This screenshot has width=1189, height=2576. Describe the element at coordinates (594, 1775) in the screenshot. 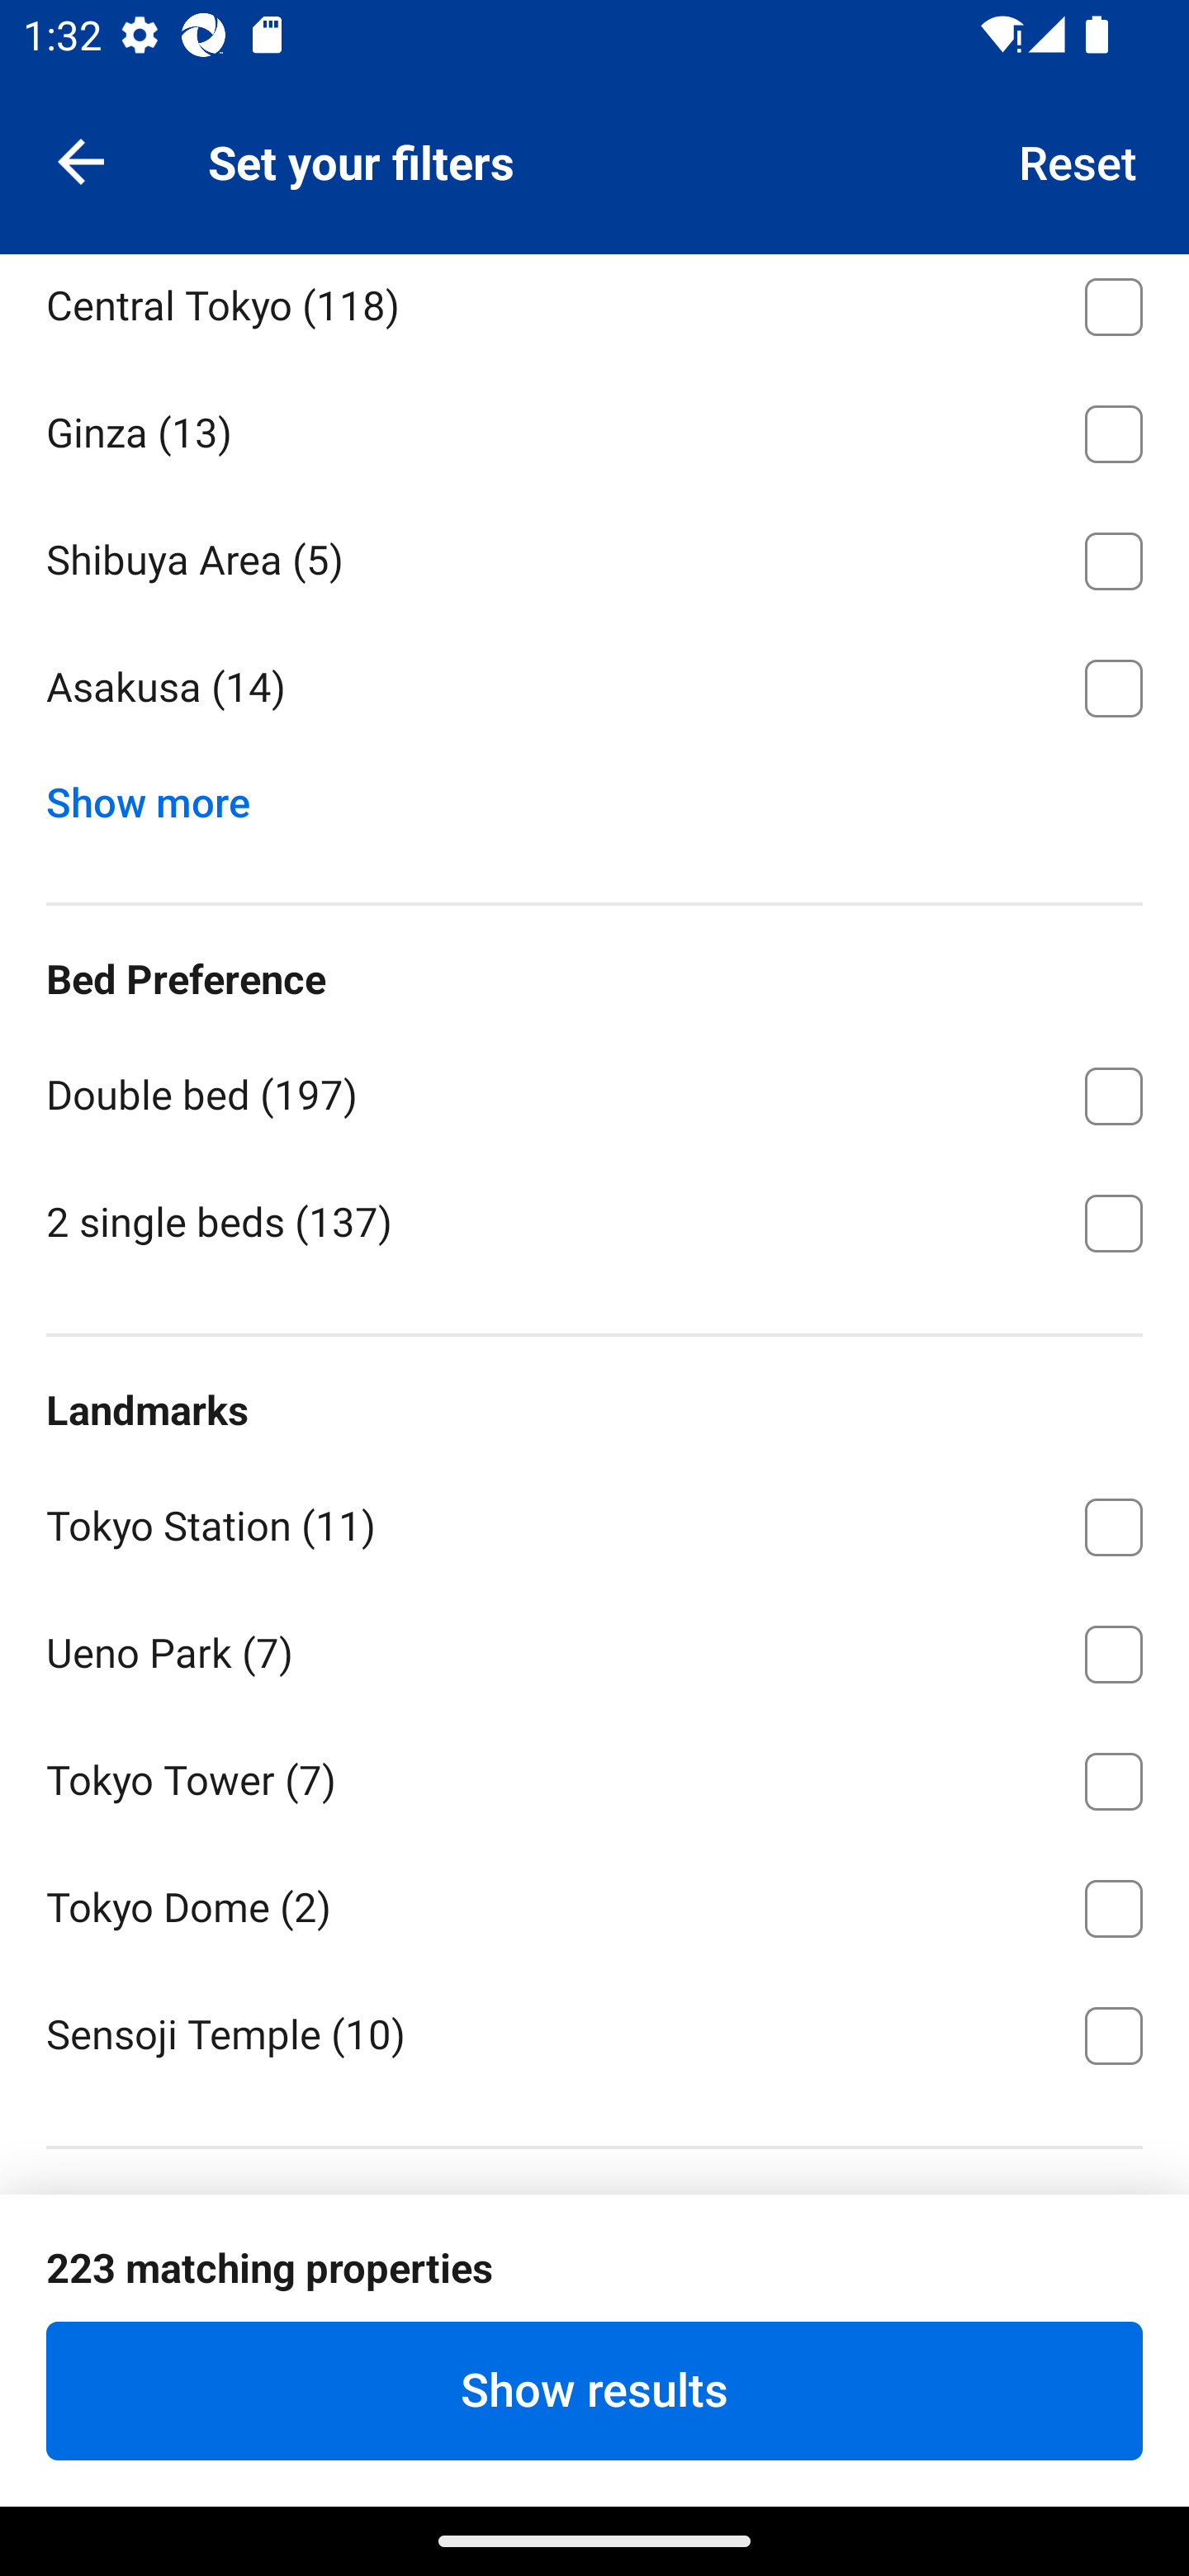

I see `Tokyo Tower ⁦(7)` at that location.